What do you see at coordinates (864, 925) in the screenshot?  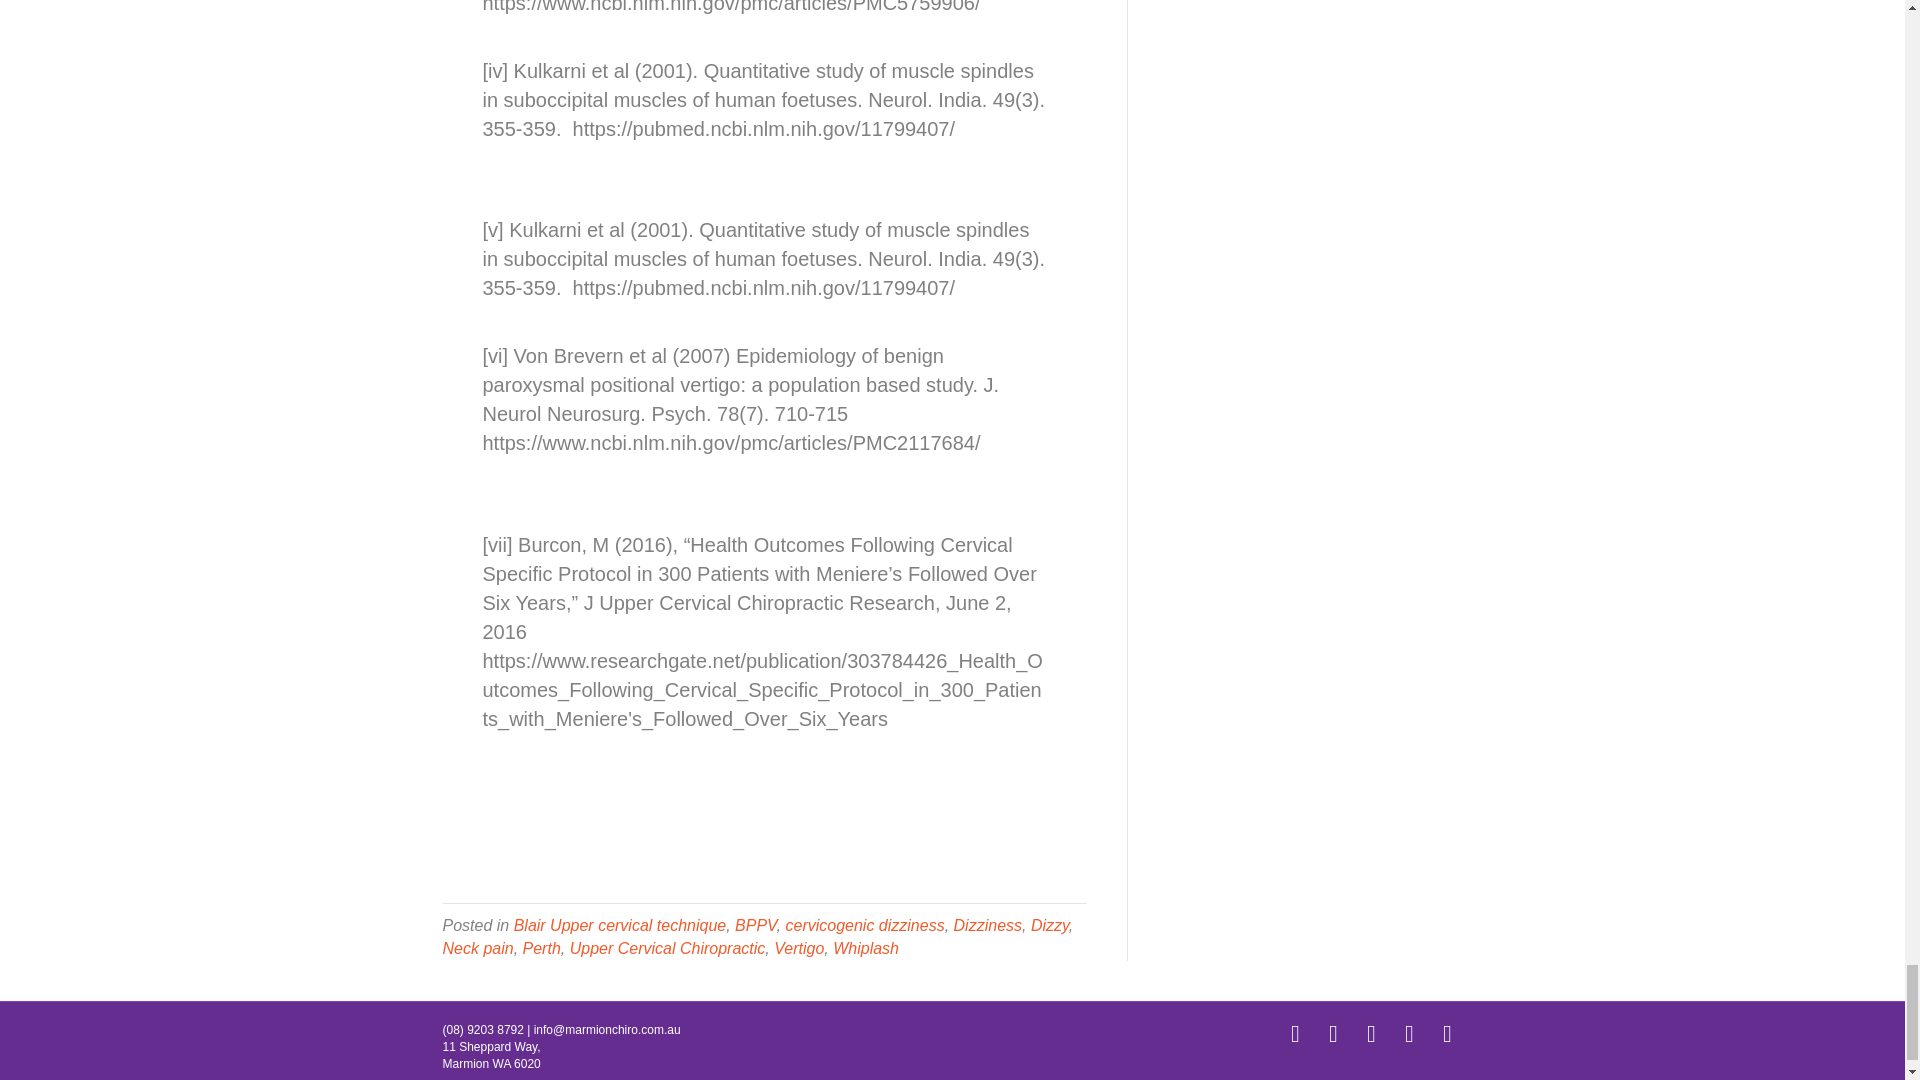 I see `cervicogenic dizziness` at bounding box center [864, 925].